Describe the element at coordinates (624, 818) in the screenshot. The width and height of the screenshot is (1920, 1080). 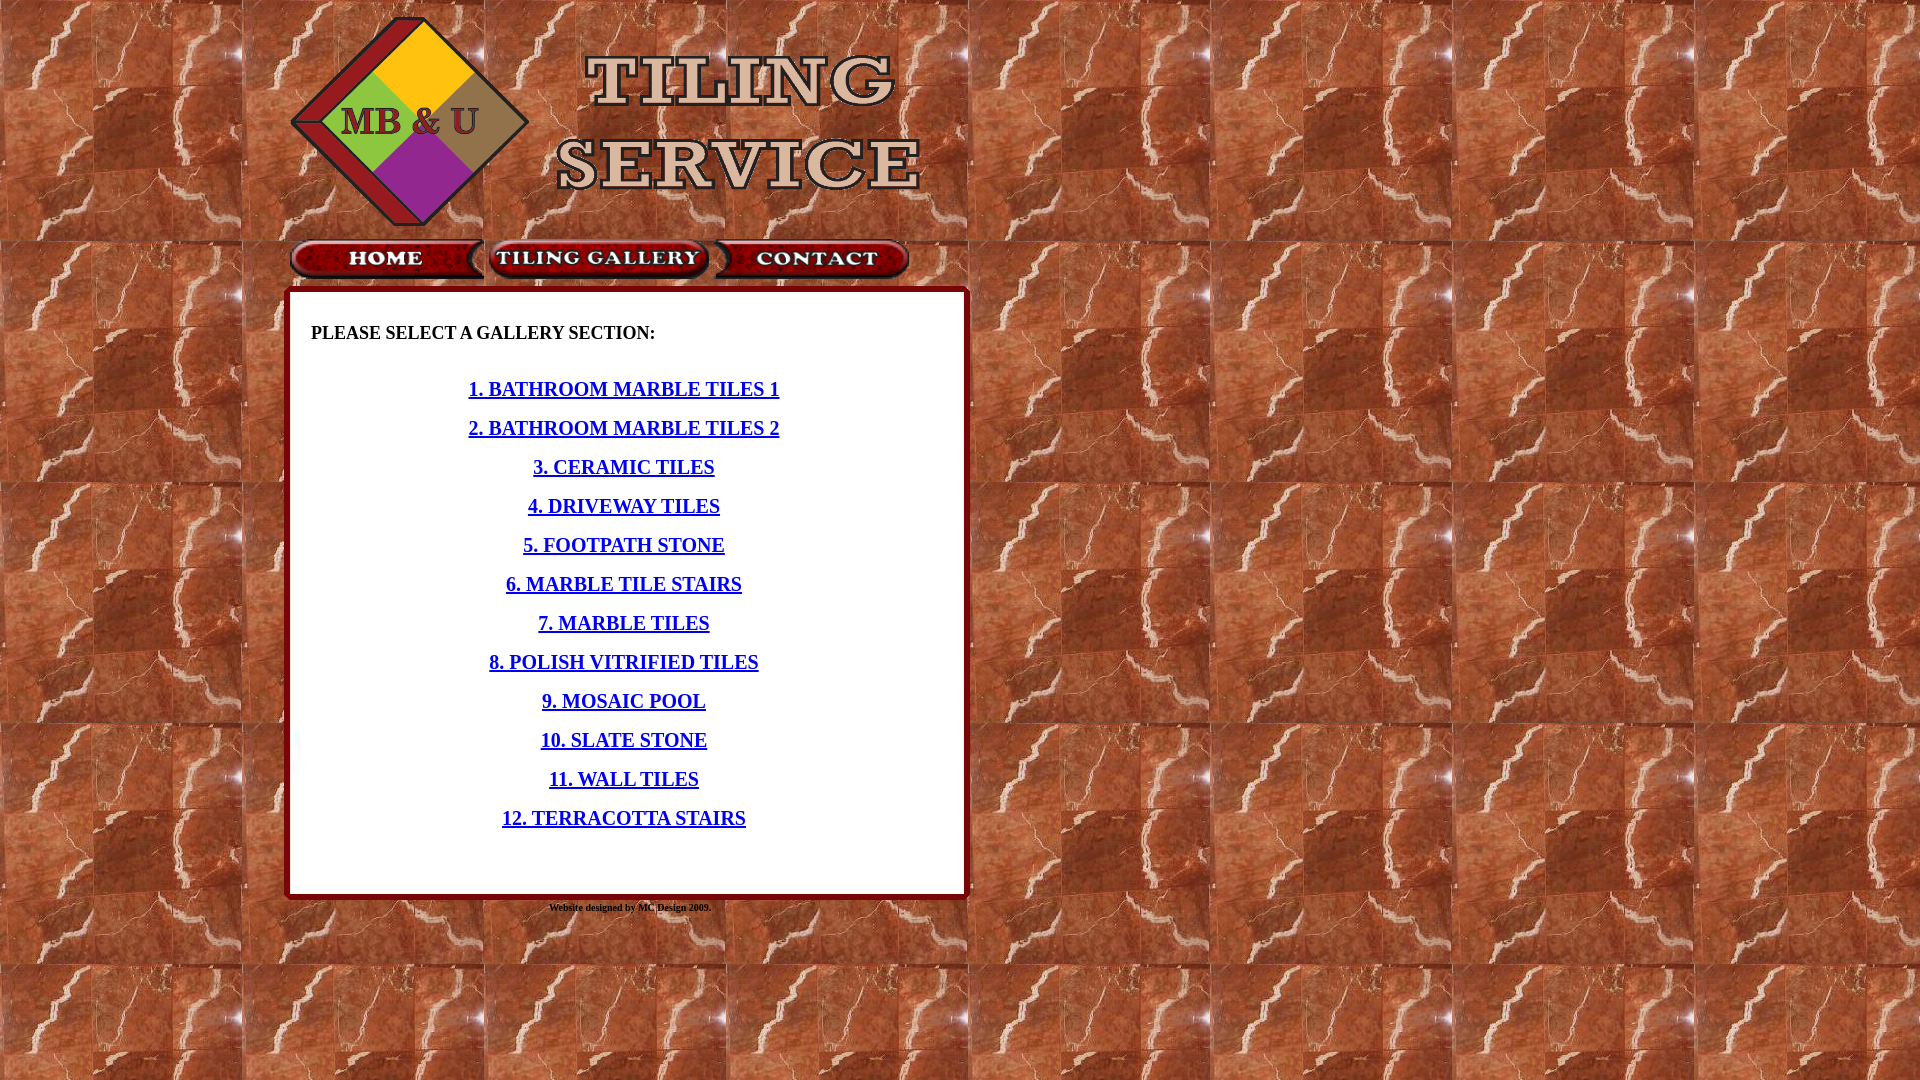
I see `12. TERRACOTTA STAIRS` at that location.